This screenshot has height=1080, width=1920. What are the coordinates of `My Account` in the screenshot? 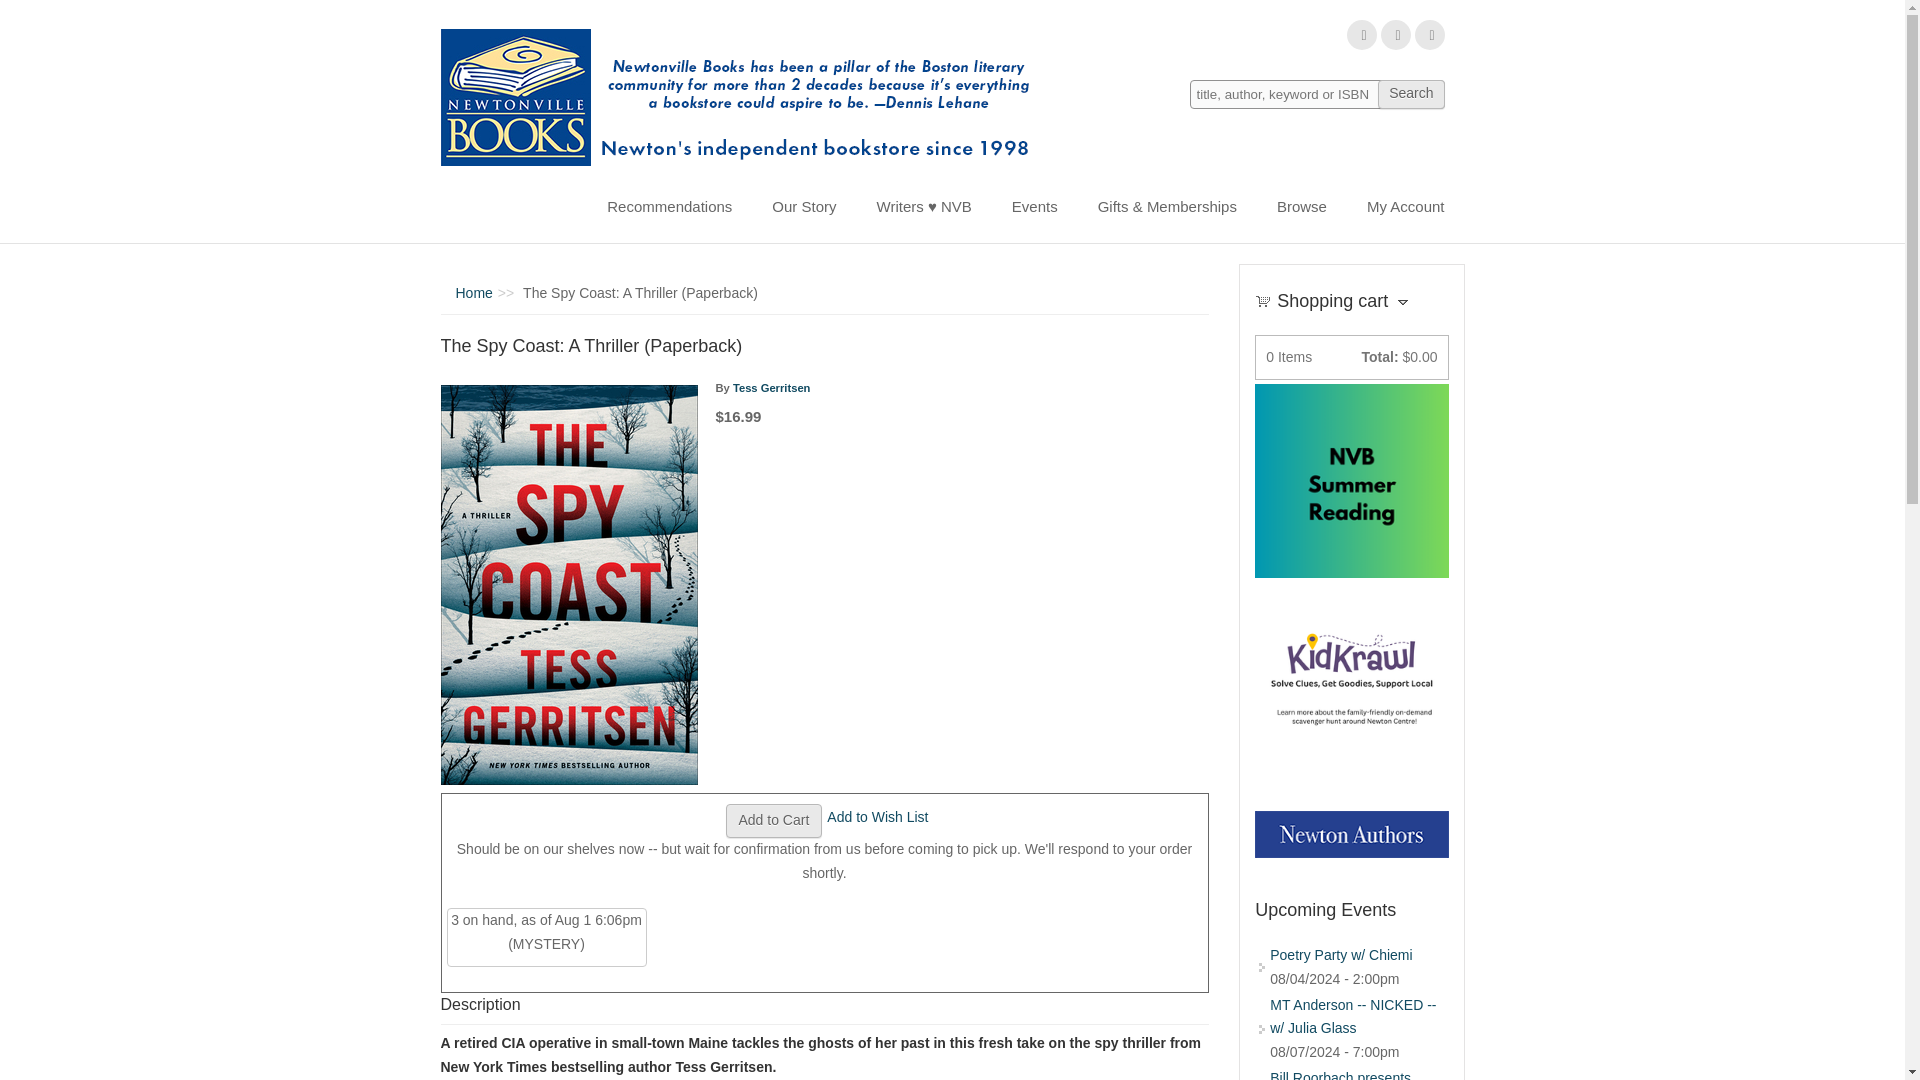 It's located at (1406, 206).